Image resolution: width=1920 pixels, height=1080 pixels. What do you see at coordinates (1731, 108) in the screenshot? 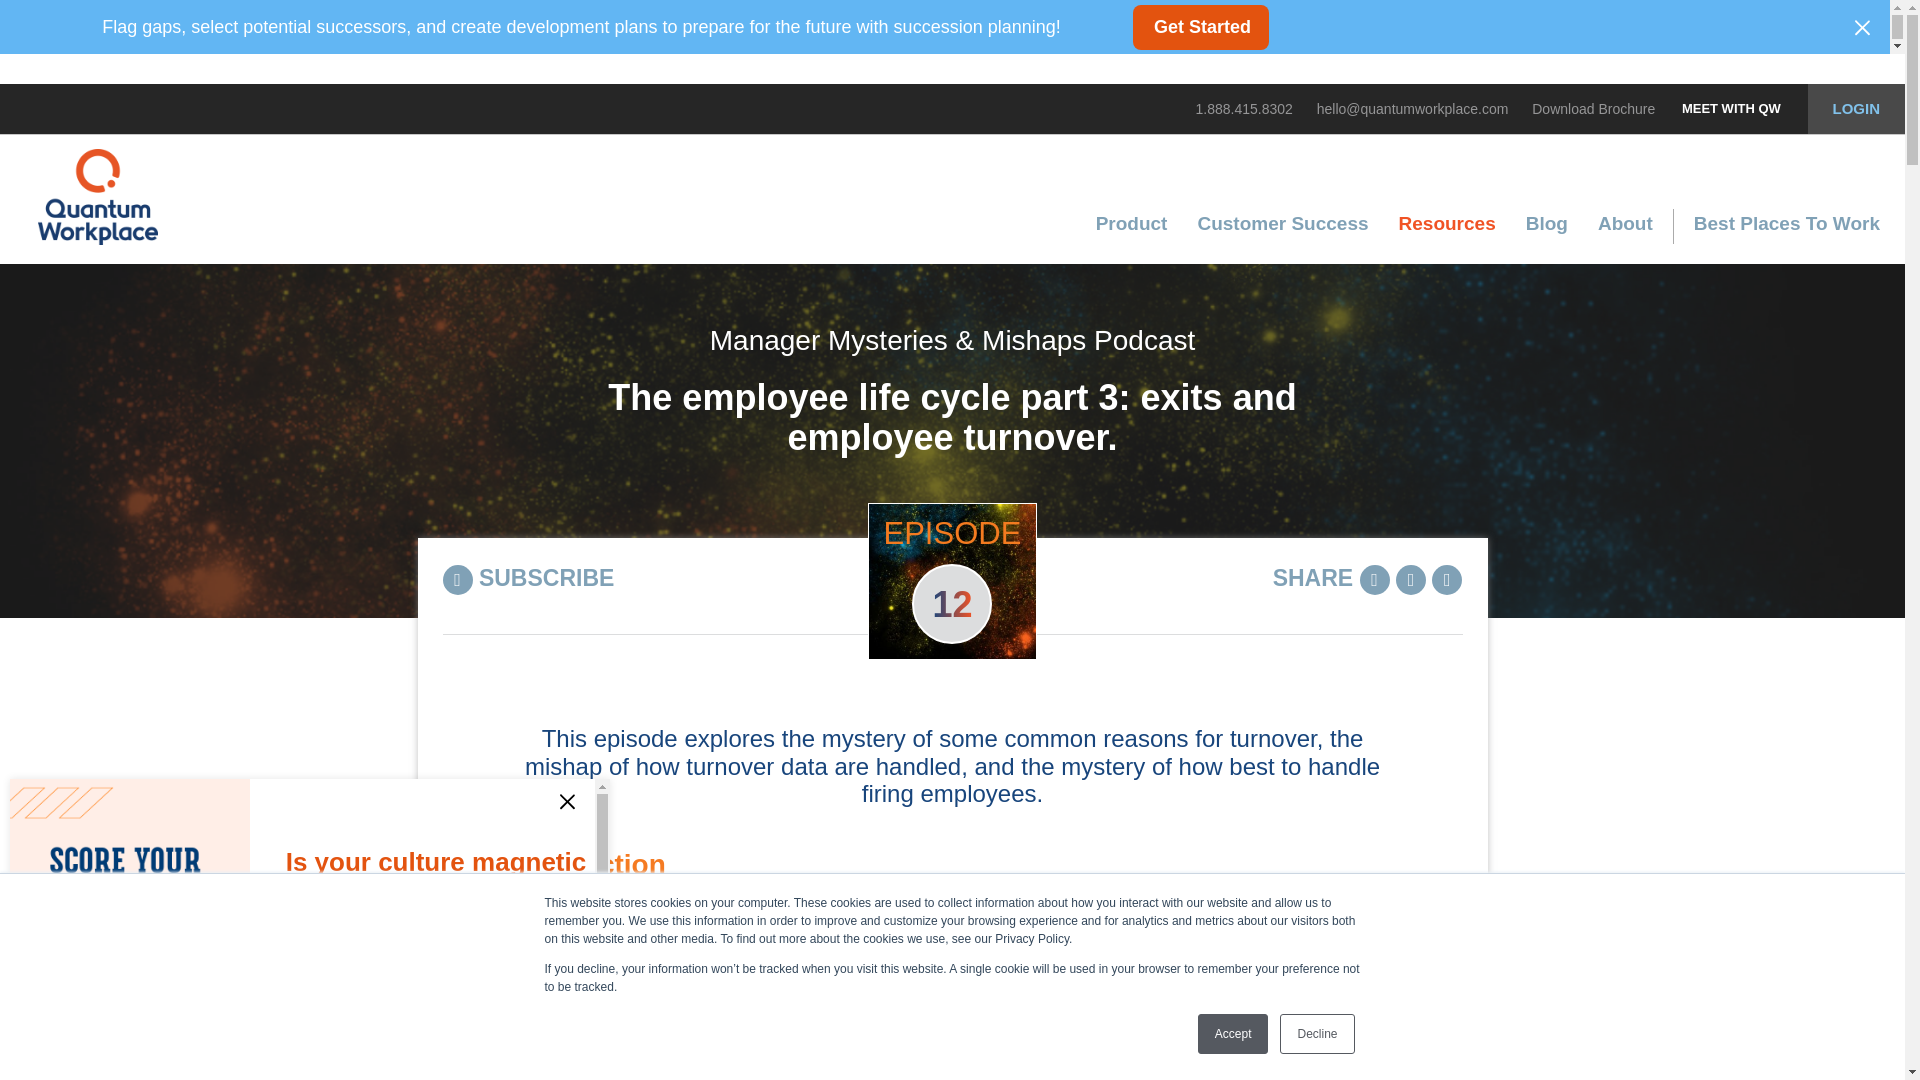
I see `MEET WITH QW` at bounding box center [1731, 108].